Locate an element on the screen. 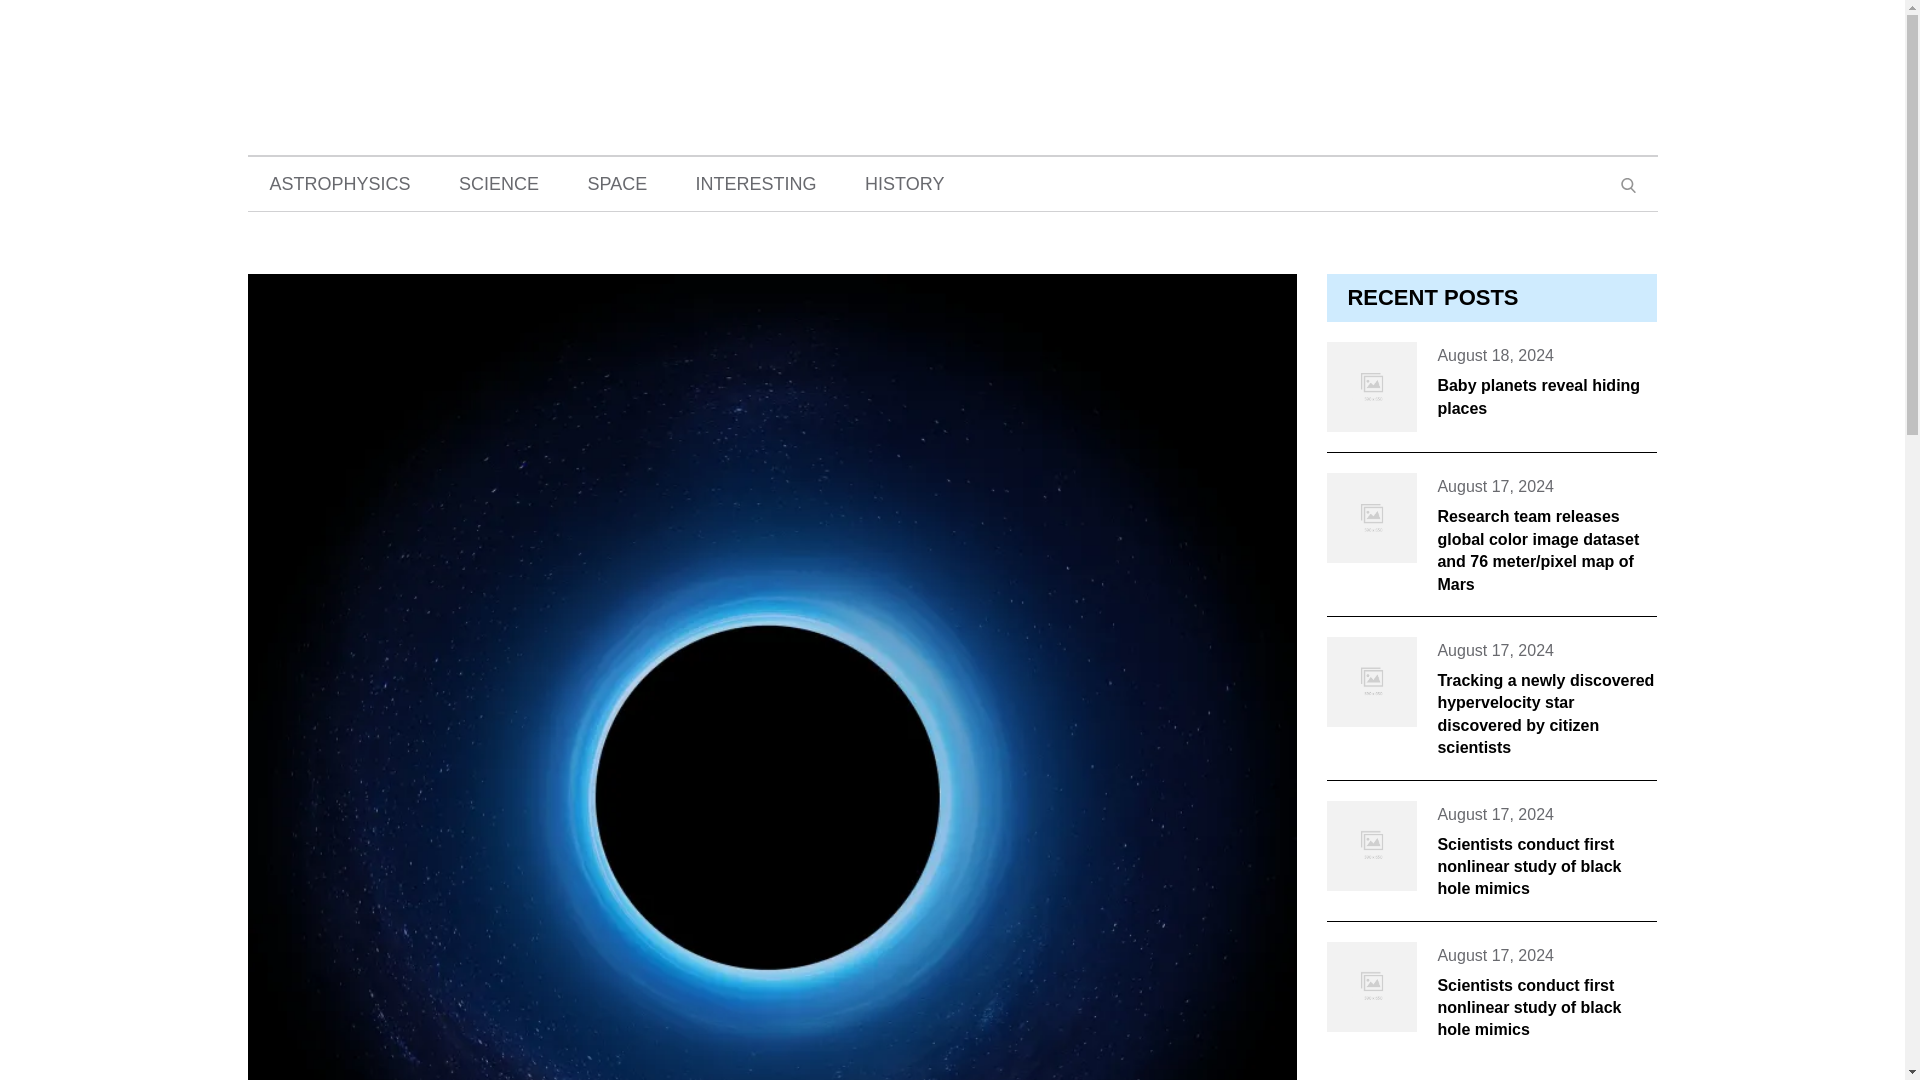  August 17, 2024 is located at coordinates (1494, 487).